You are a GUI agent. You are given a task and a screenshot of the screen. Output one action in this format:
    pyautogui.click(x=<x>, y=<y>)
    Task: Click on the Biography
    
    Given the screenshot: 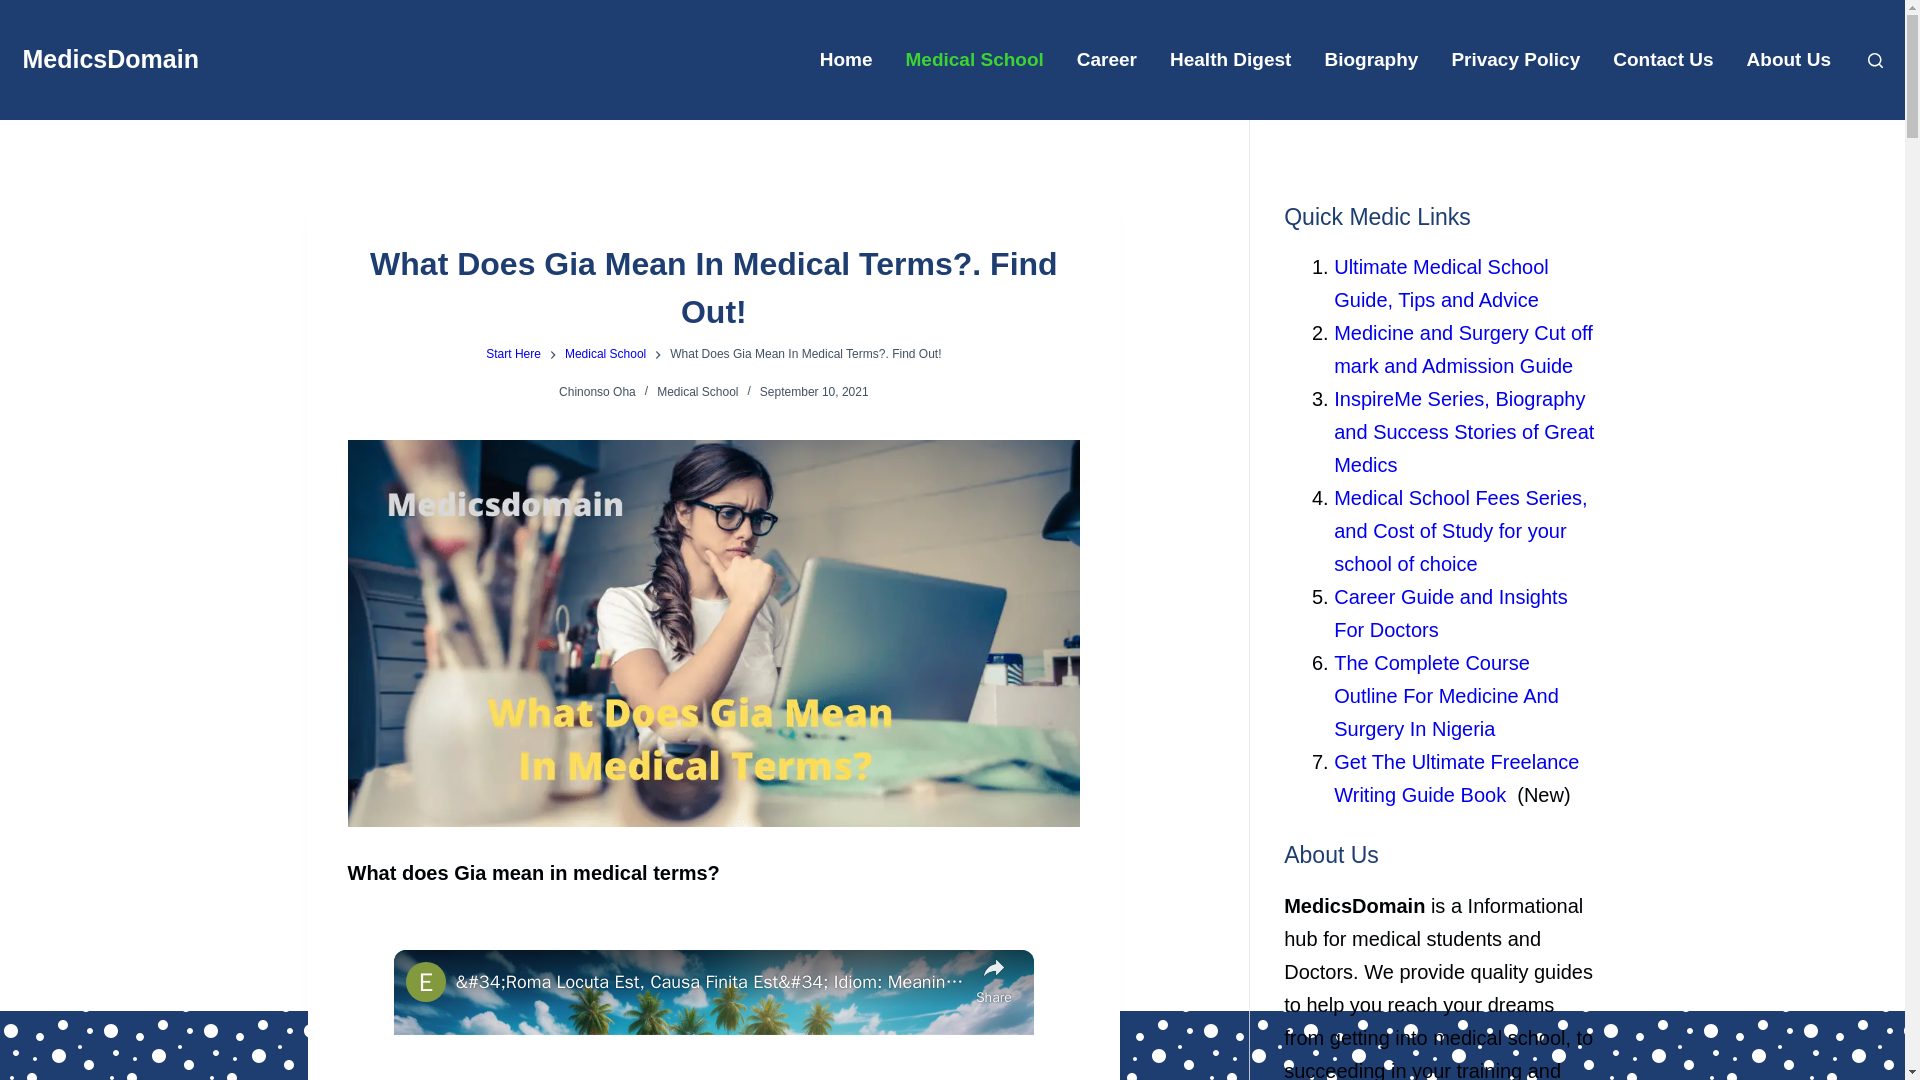 What is the action you would take?
    pyautogui.click(x=1370, y=60)
    